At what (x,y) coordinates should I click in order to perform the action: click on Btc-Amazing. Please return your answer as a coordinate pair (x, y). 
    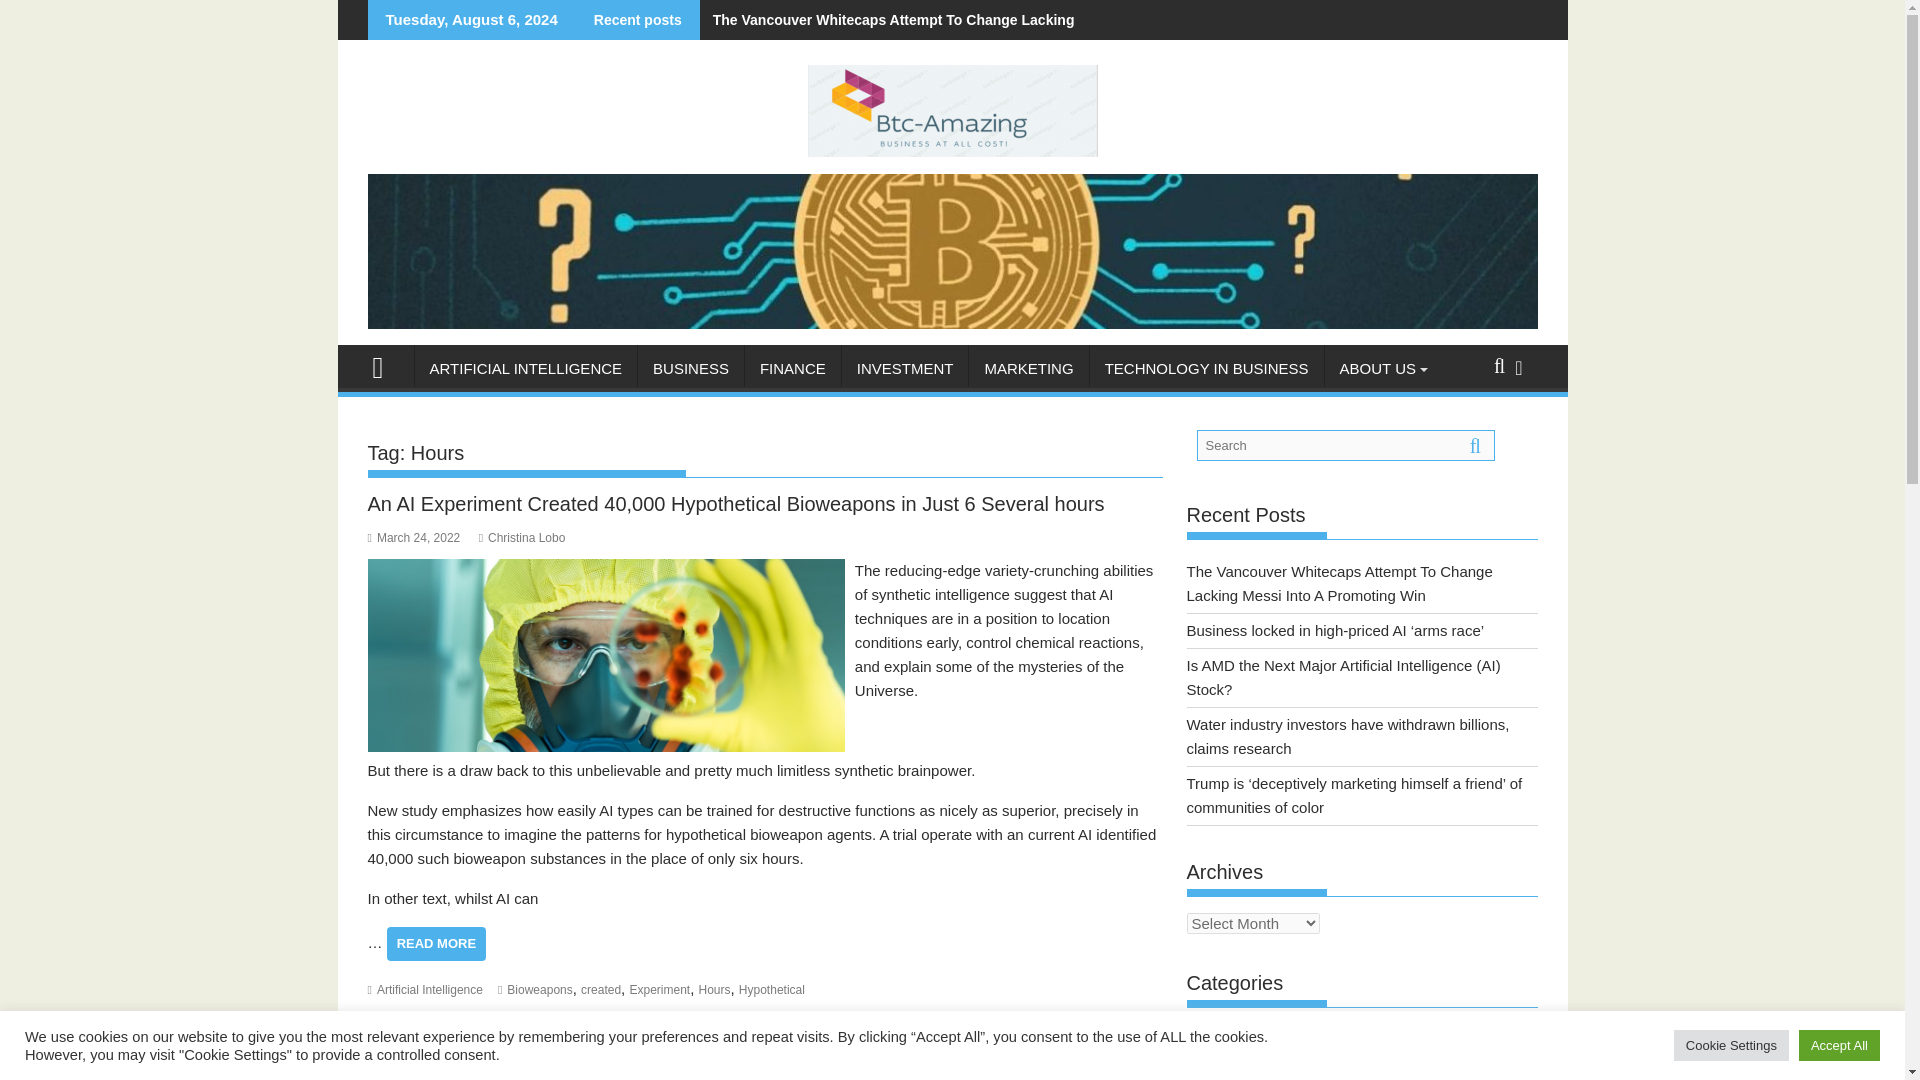
    Looking at the image, I should click on (386, 365).